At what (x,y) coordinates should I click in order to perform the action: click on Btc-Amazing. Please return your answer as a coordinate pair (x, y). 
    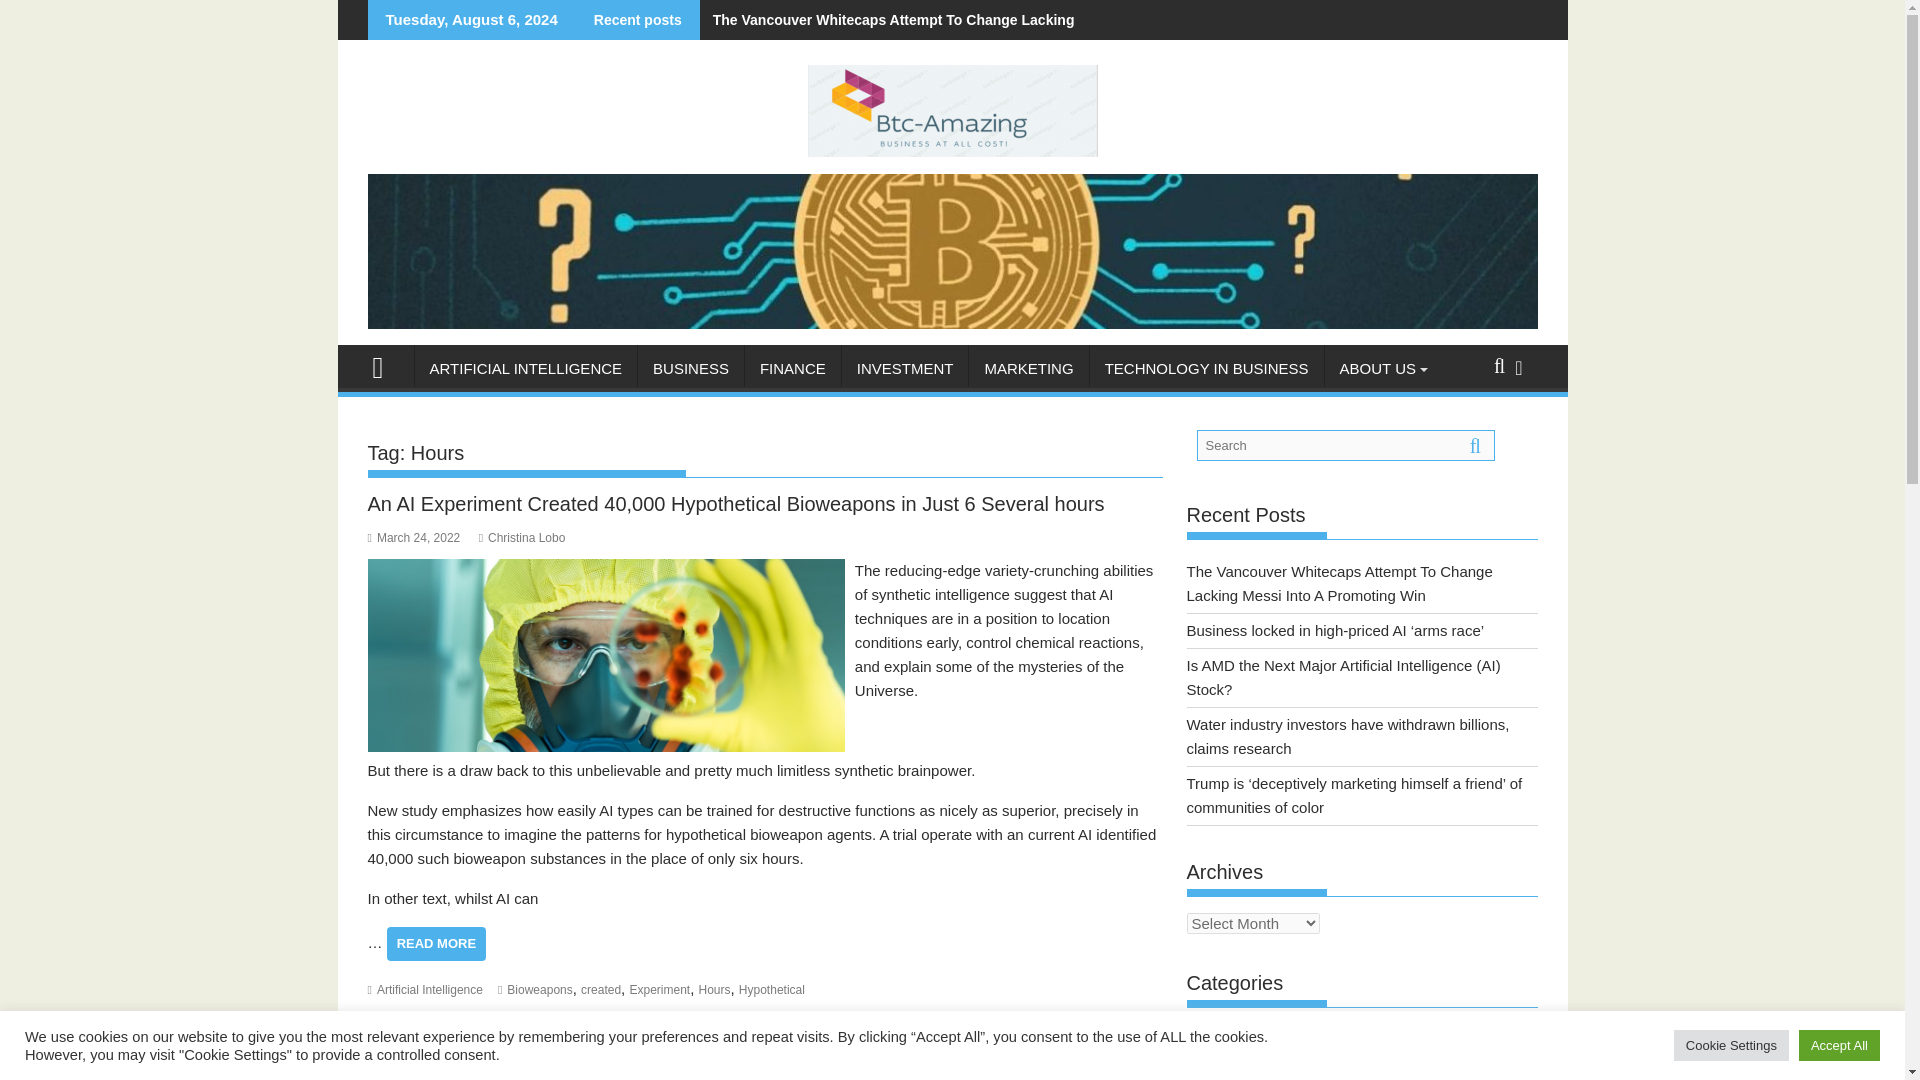
    Looking at the image, I should click on (386, 365).